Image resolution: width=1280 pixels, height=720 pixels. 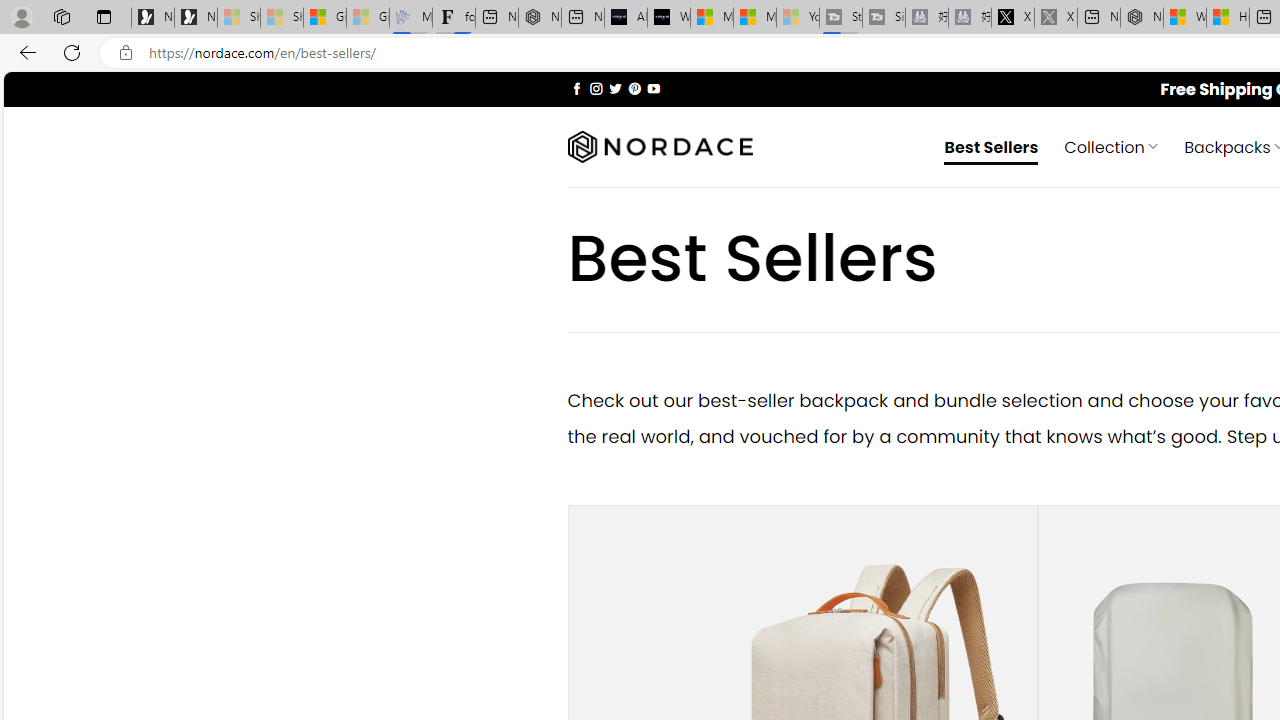 I want to click on Wildlife - MSN, so click(x=1184, y=18).